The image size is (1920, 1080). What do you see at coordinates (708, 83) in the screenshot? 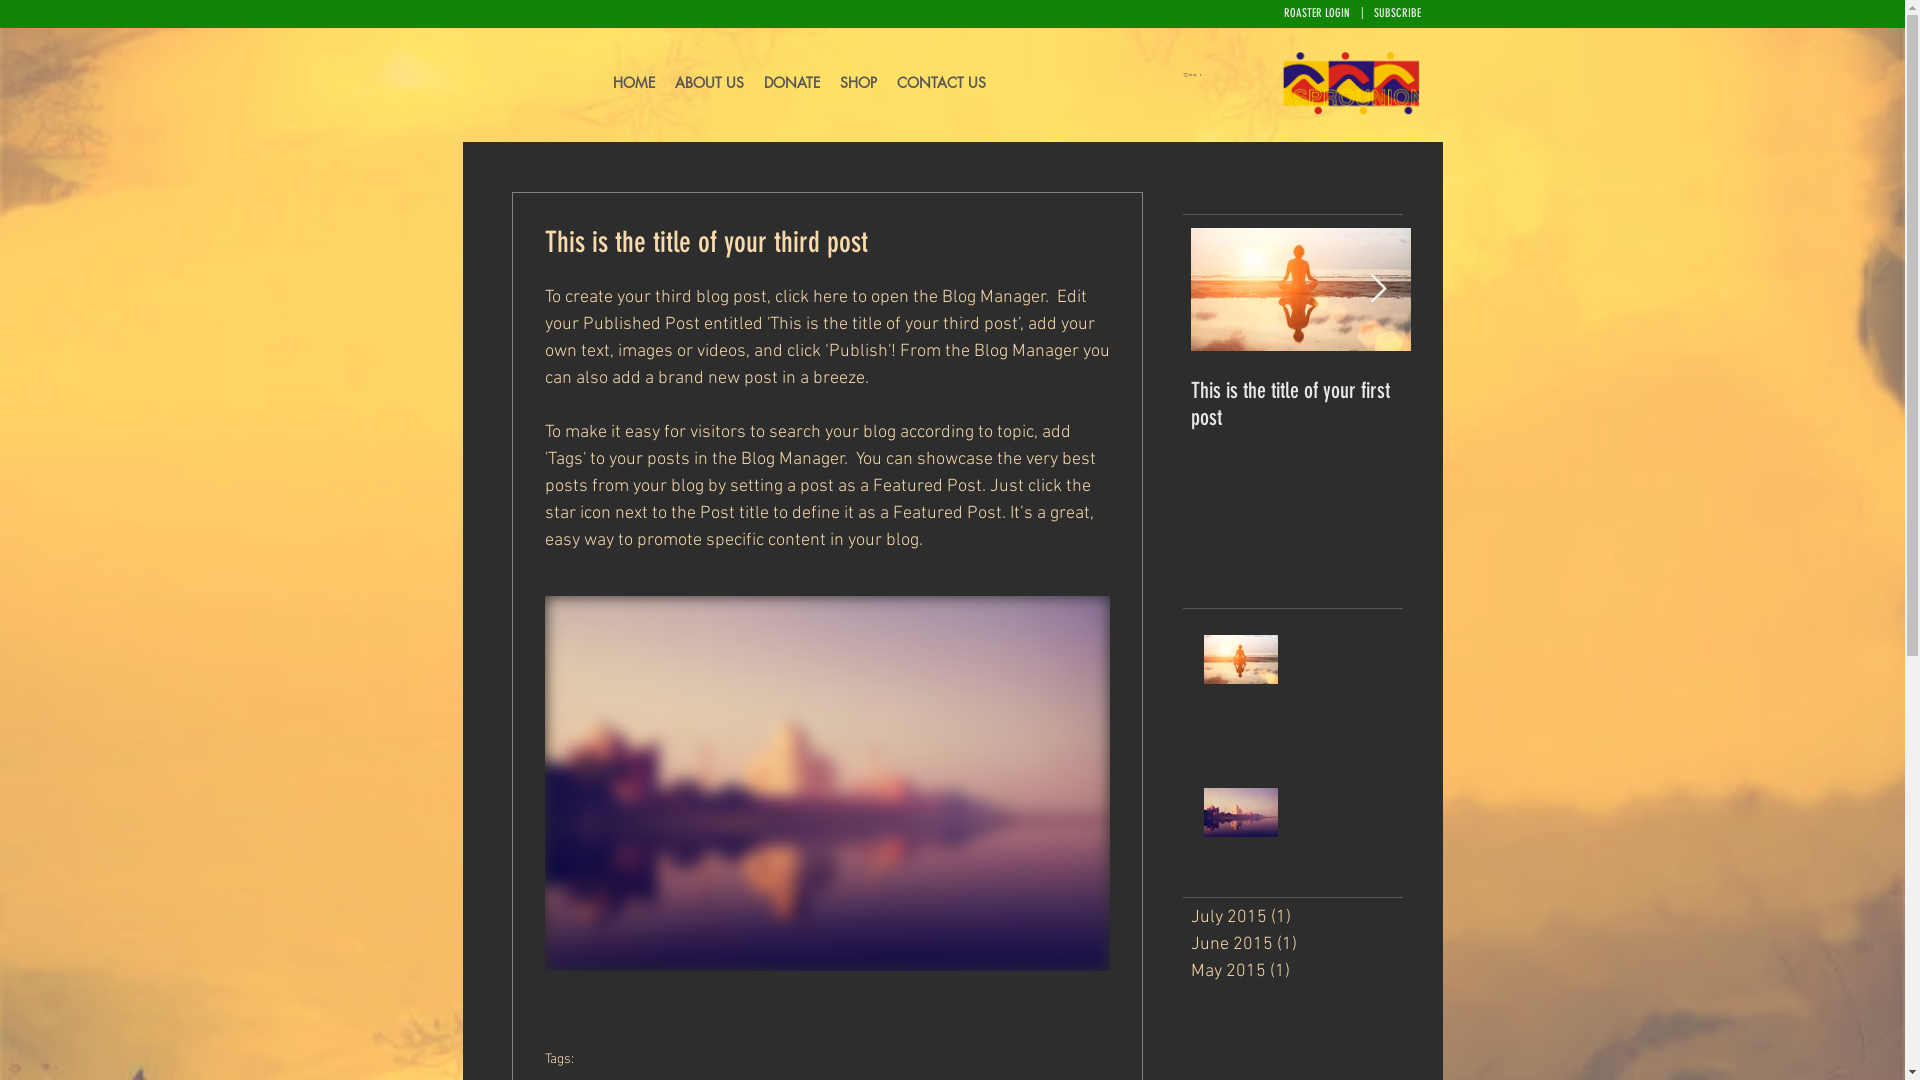
I see `ABOUT US` at bounding box center [708, 83].